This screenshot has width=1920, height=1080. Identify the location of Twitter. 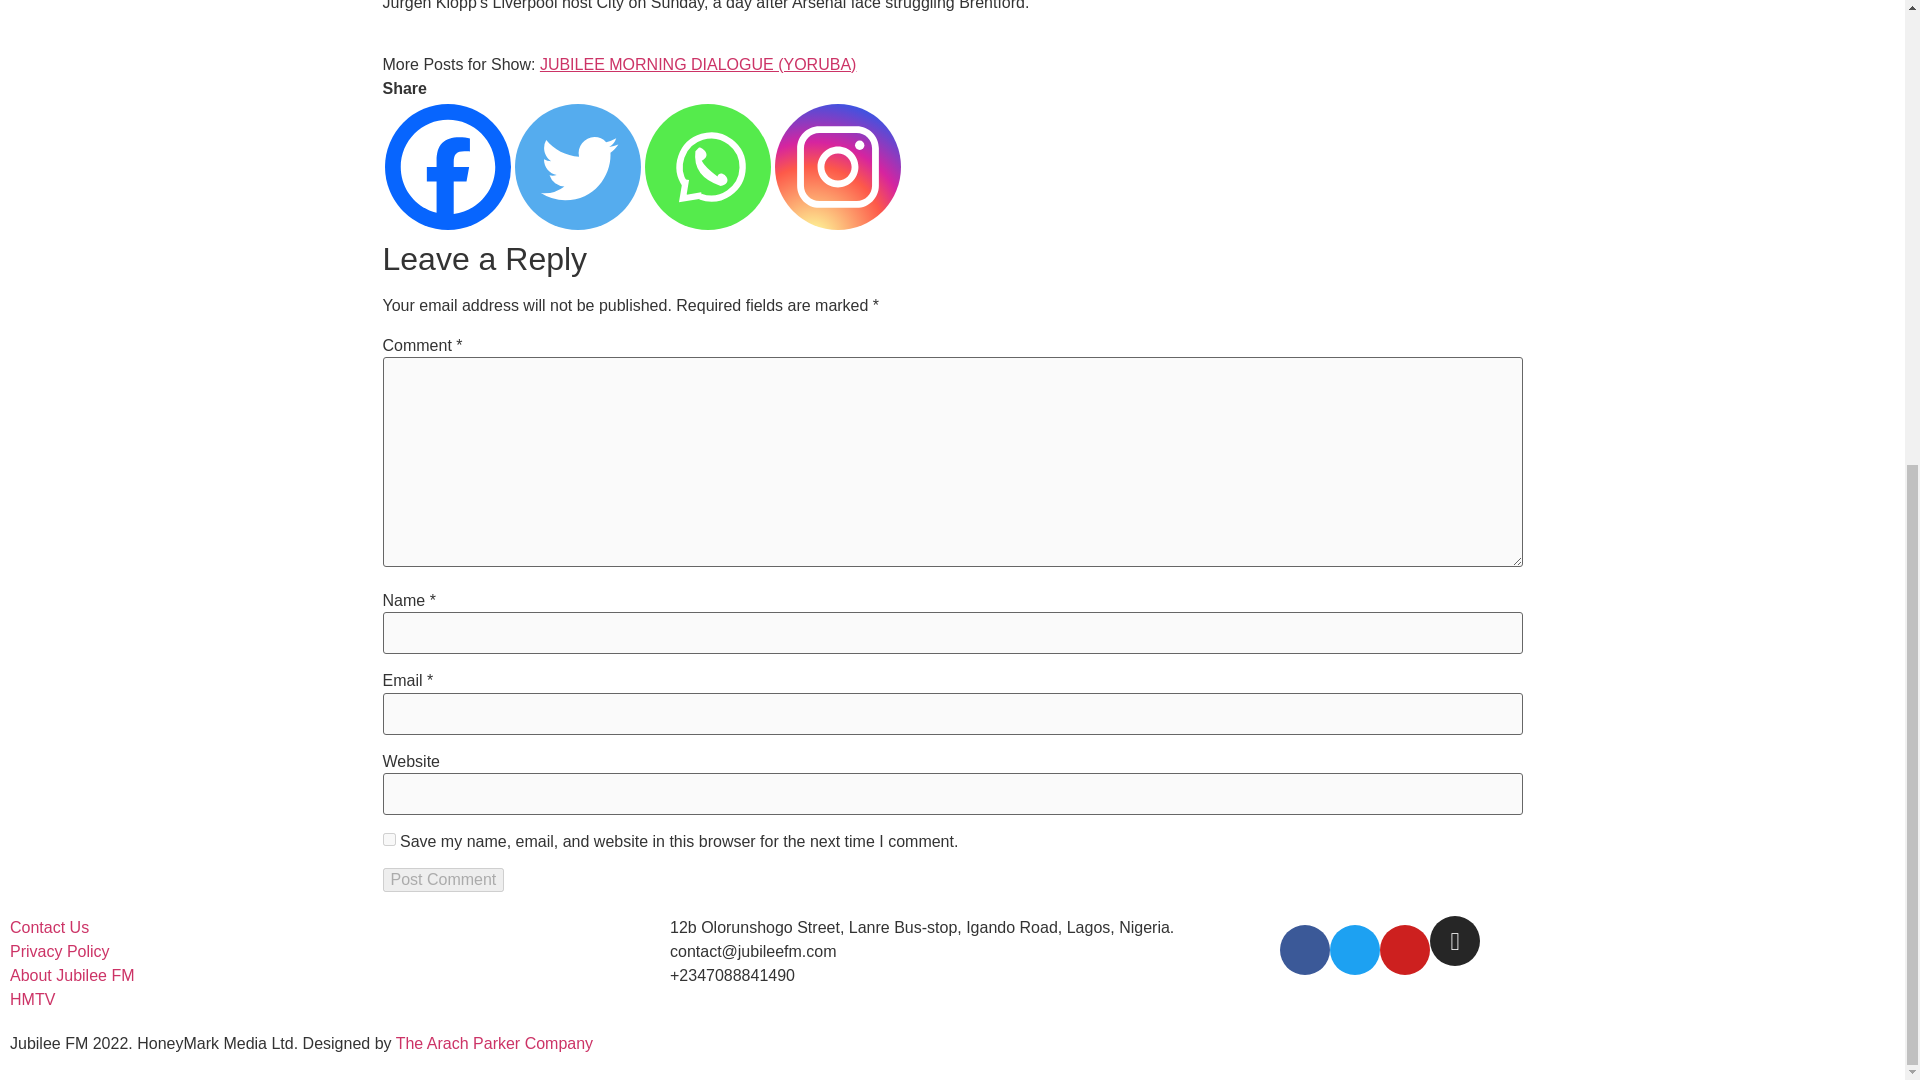
(576, 166).